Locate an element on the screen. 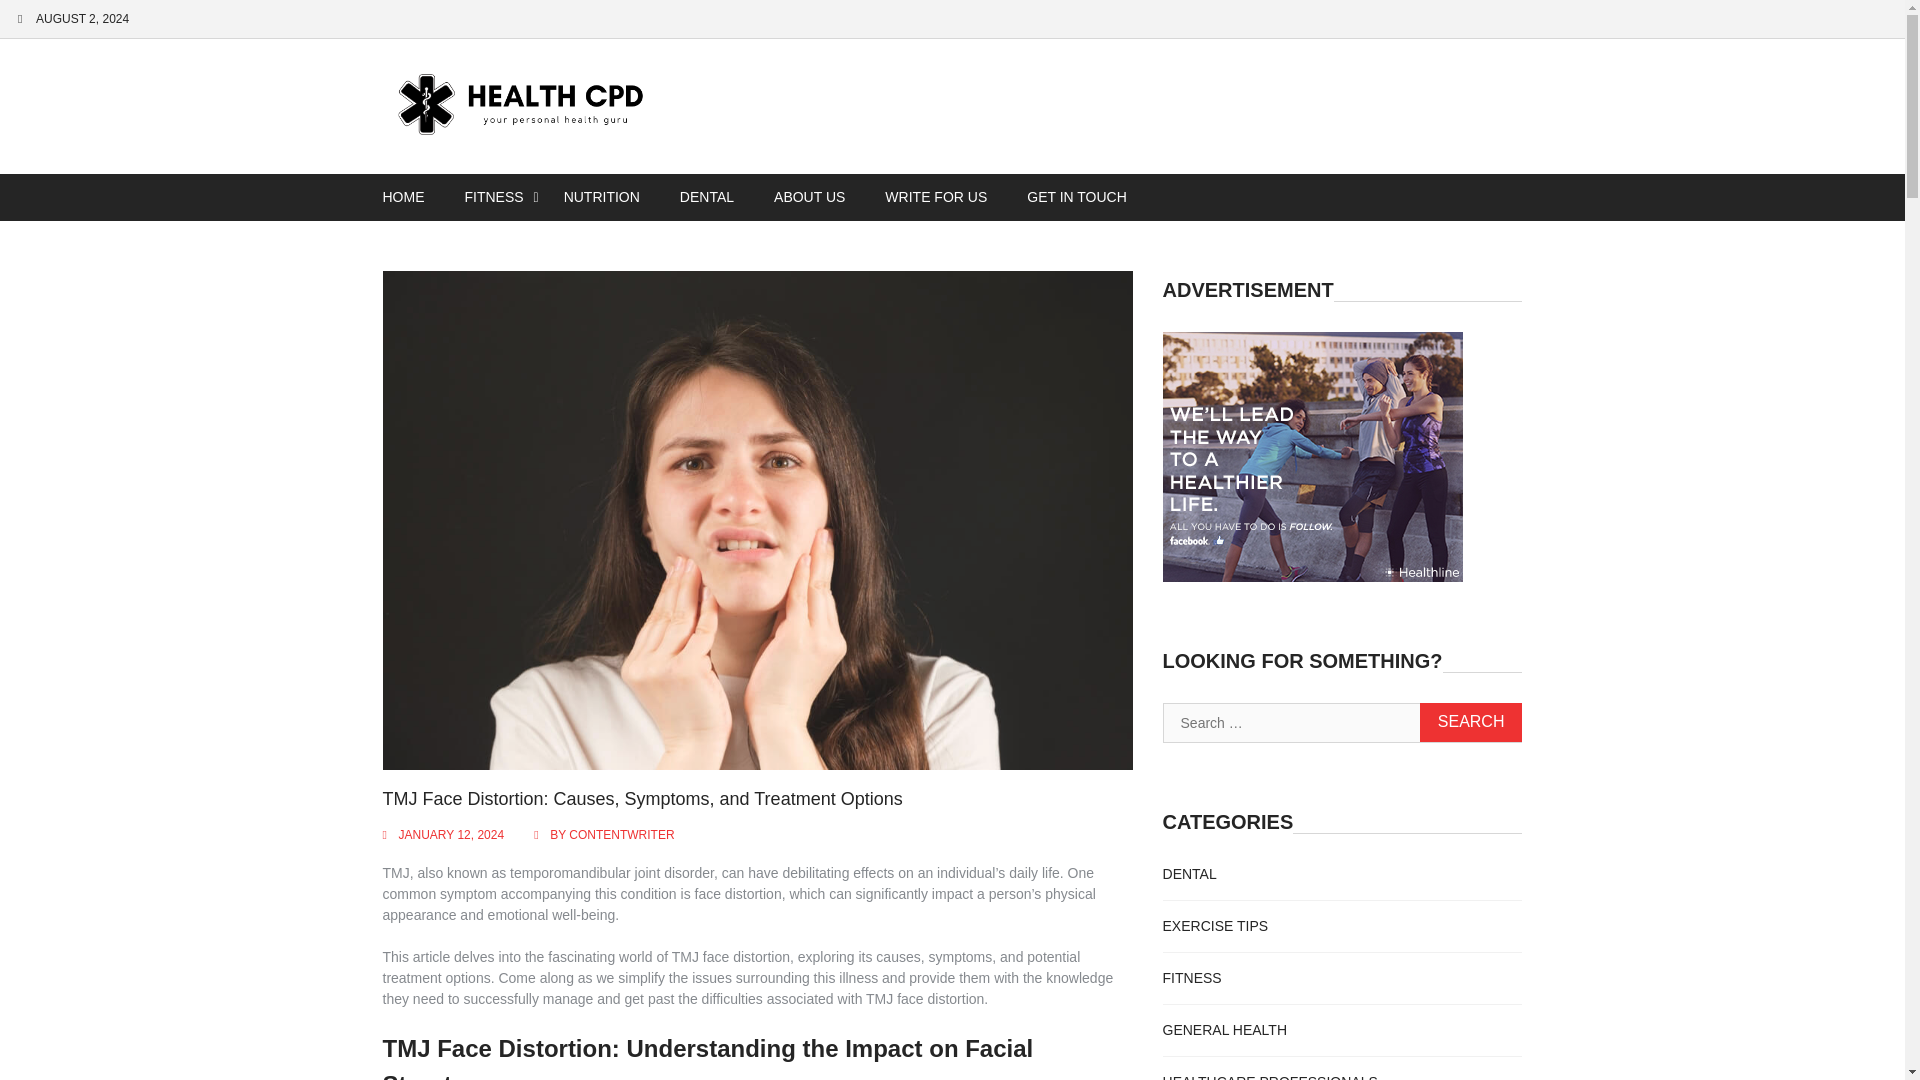  GENERAL HEALTH is located at coordinates (1224, 1029).